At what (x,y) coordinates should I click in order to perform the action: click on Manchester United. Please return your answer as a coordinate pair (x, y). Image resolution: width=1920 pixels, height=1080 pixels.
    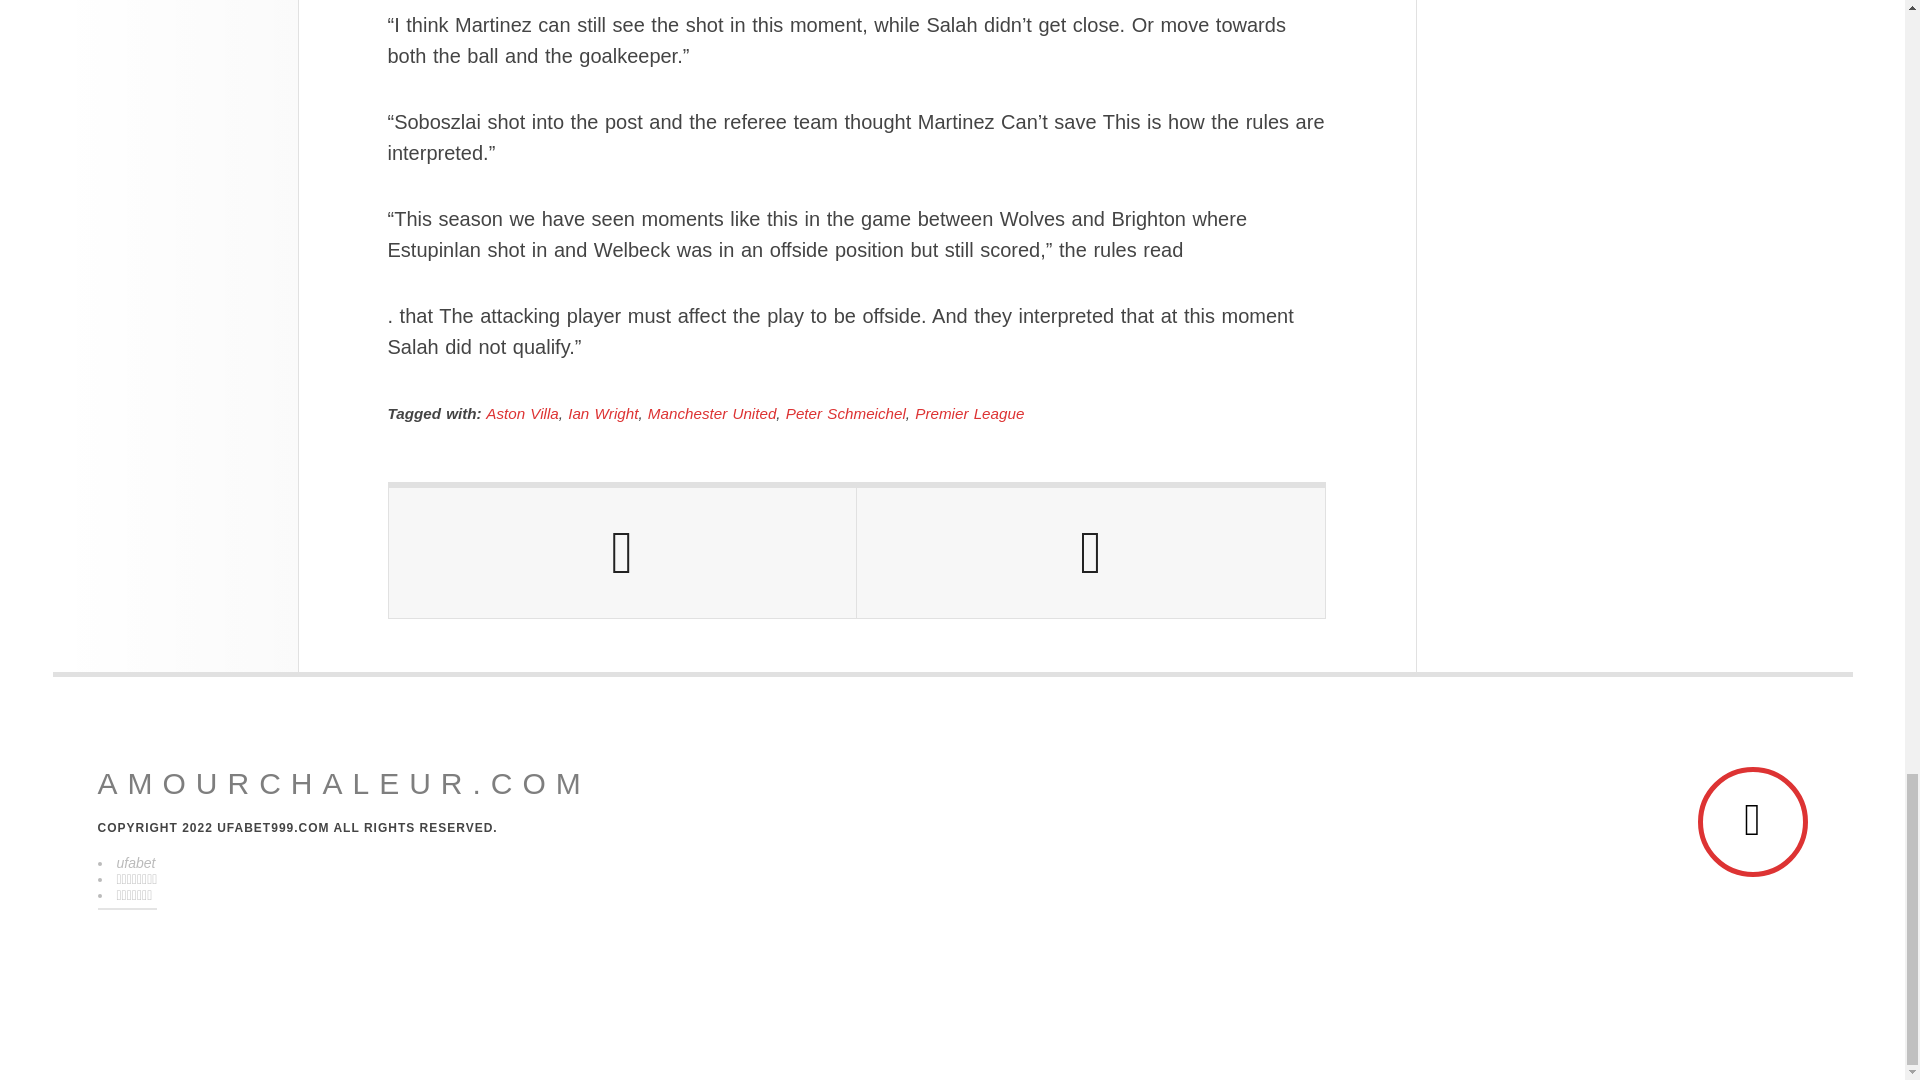
    Looking at the image, I should click on (712, 414).